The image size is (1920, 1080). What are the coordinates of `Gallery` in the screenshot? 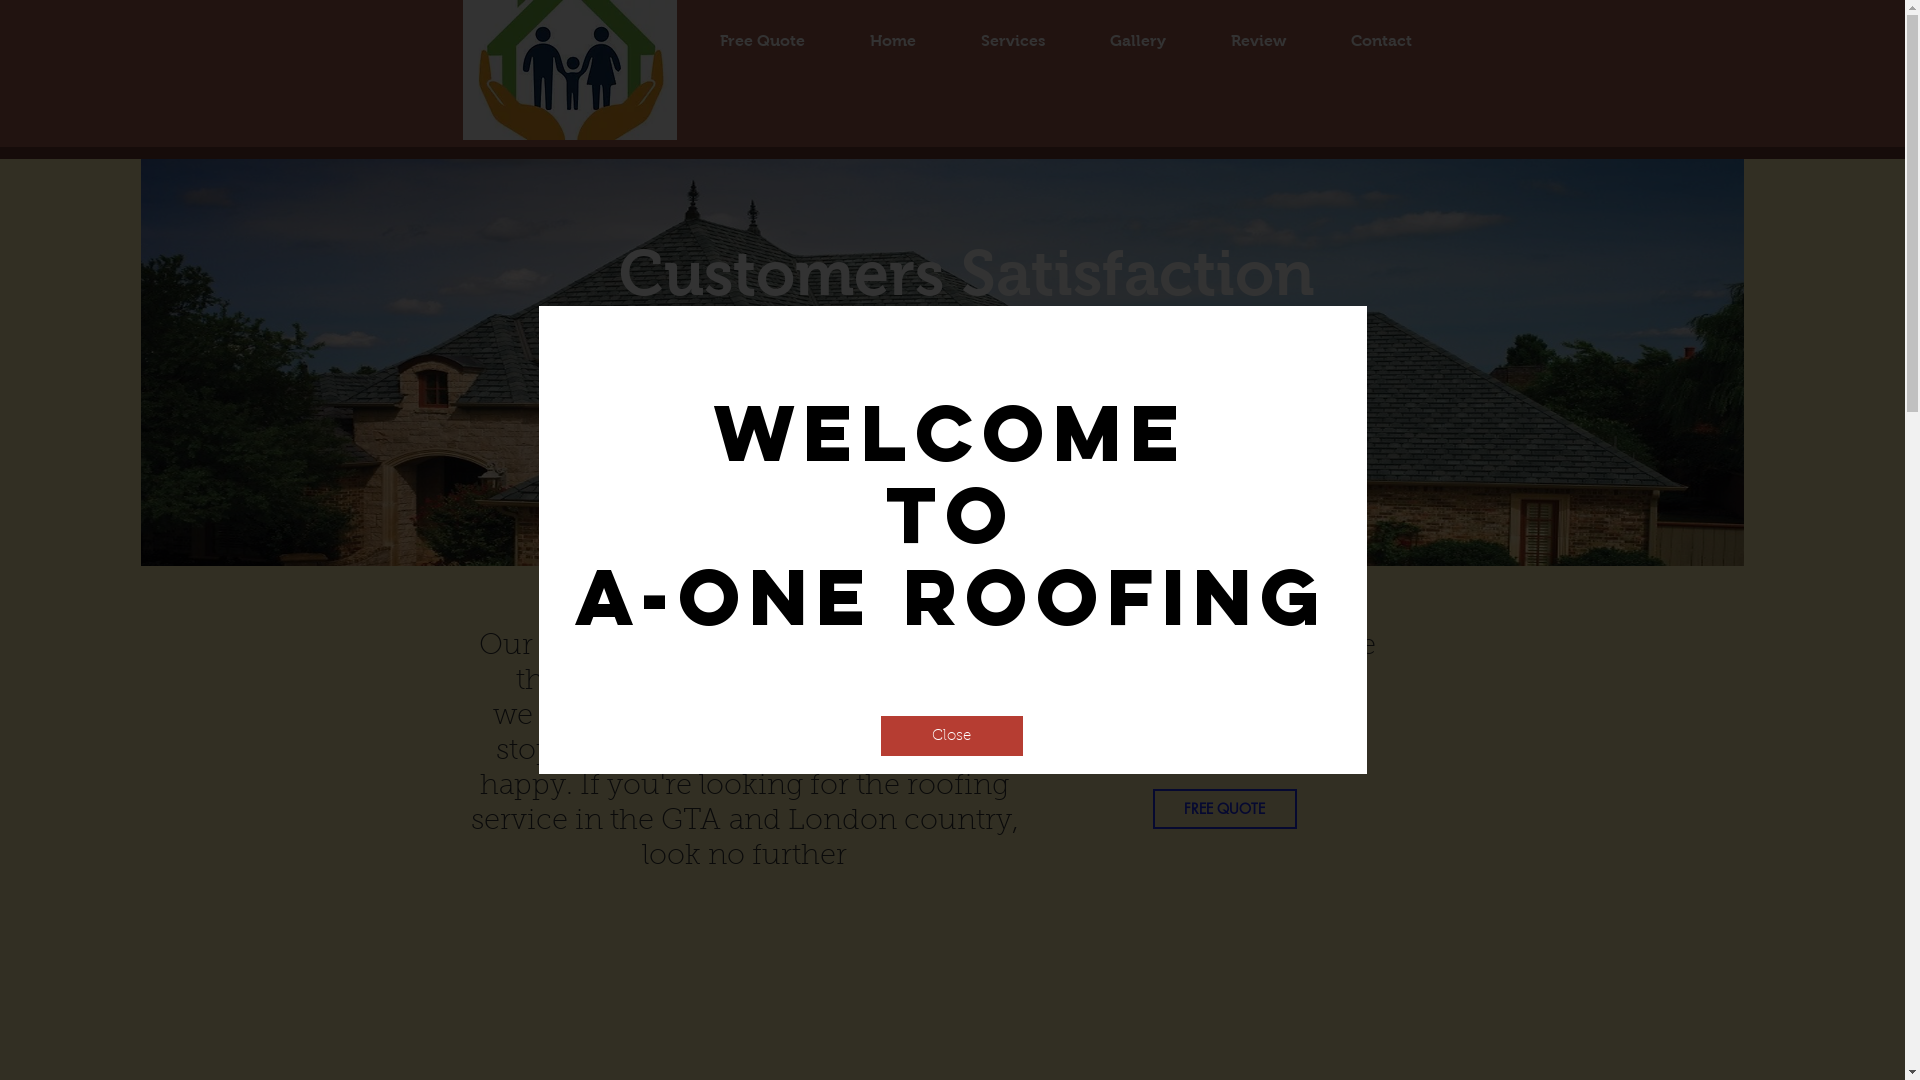 It's located at (1138, 40).